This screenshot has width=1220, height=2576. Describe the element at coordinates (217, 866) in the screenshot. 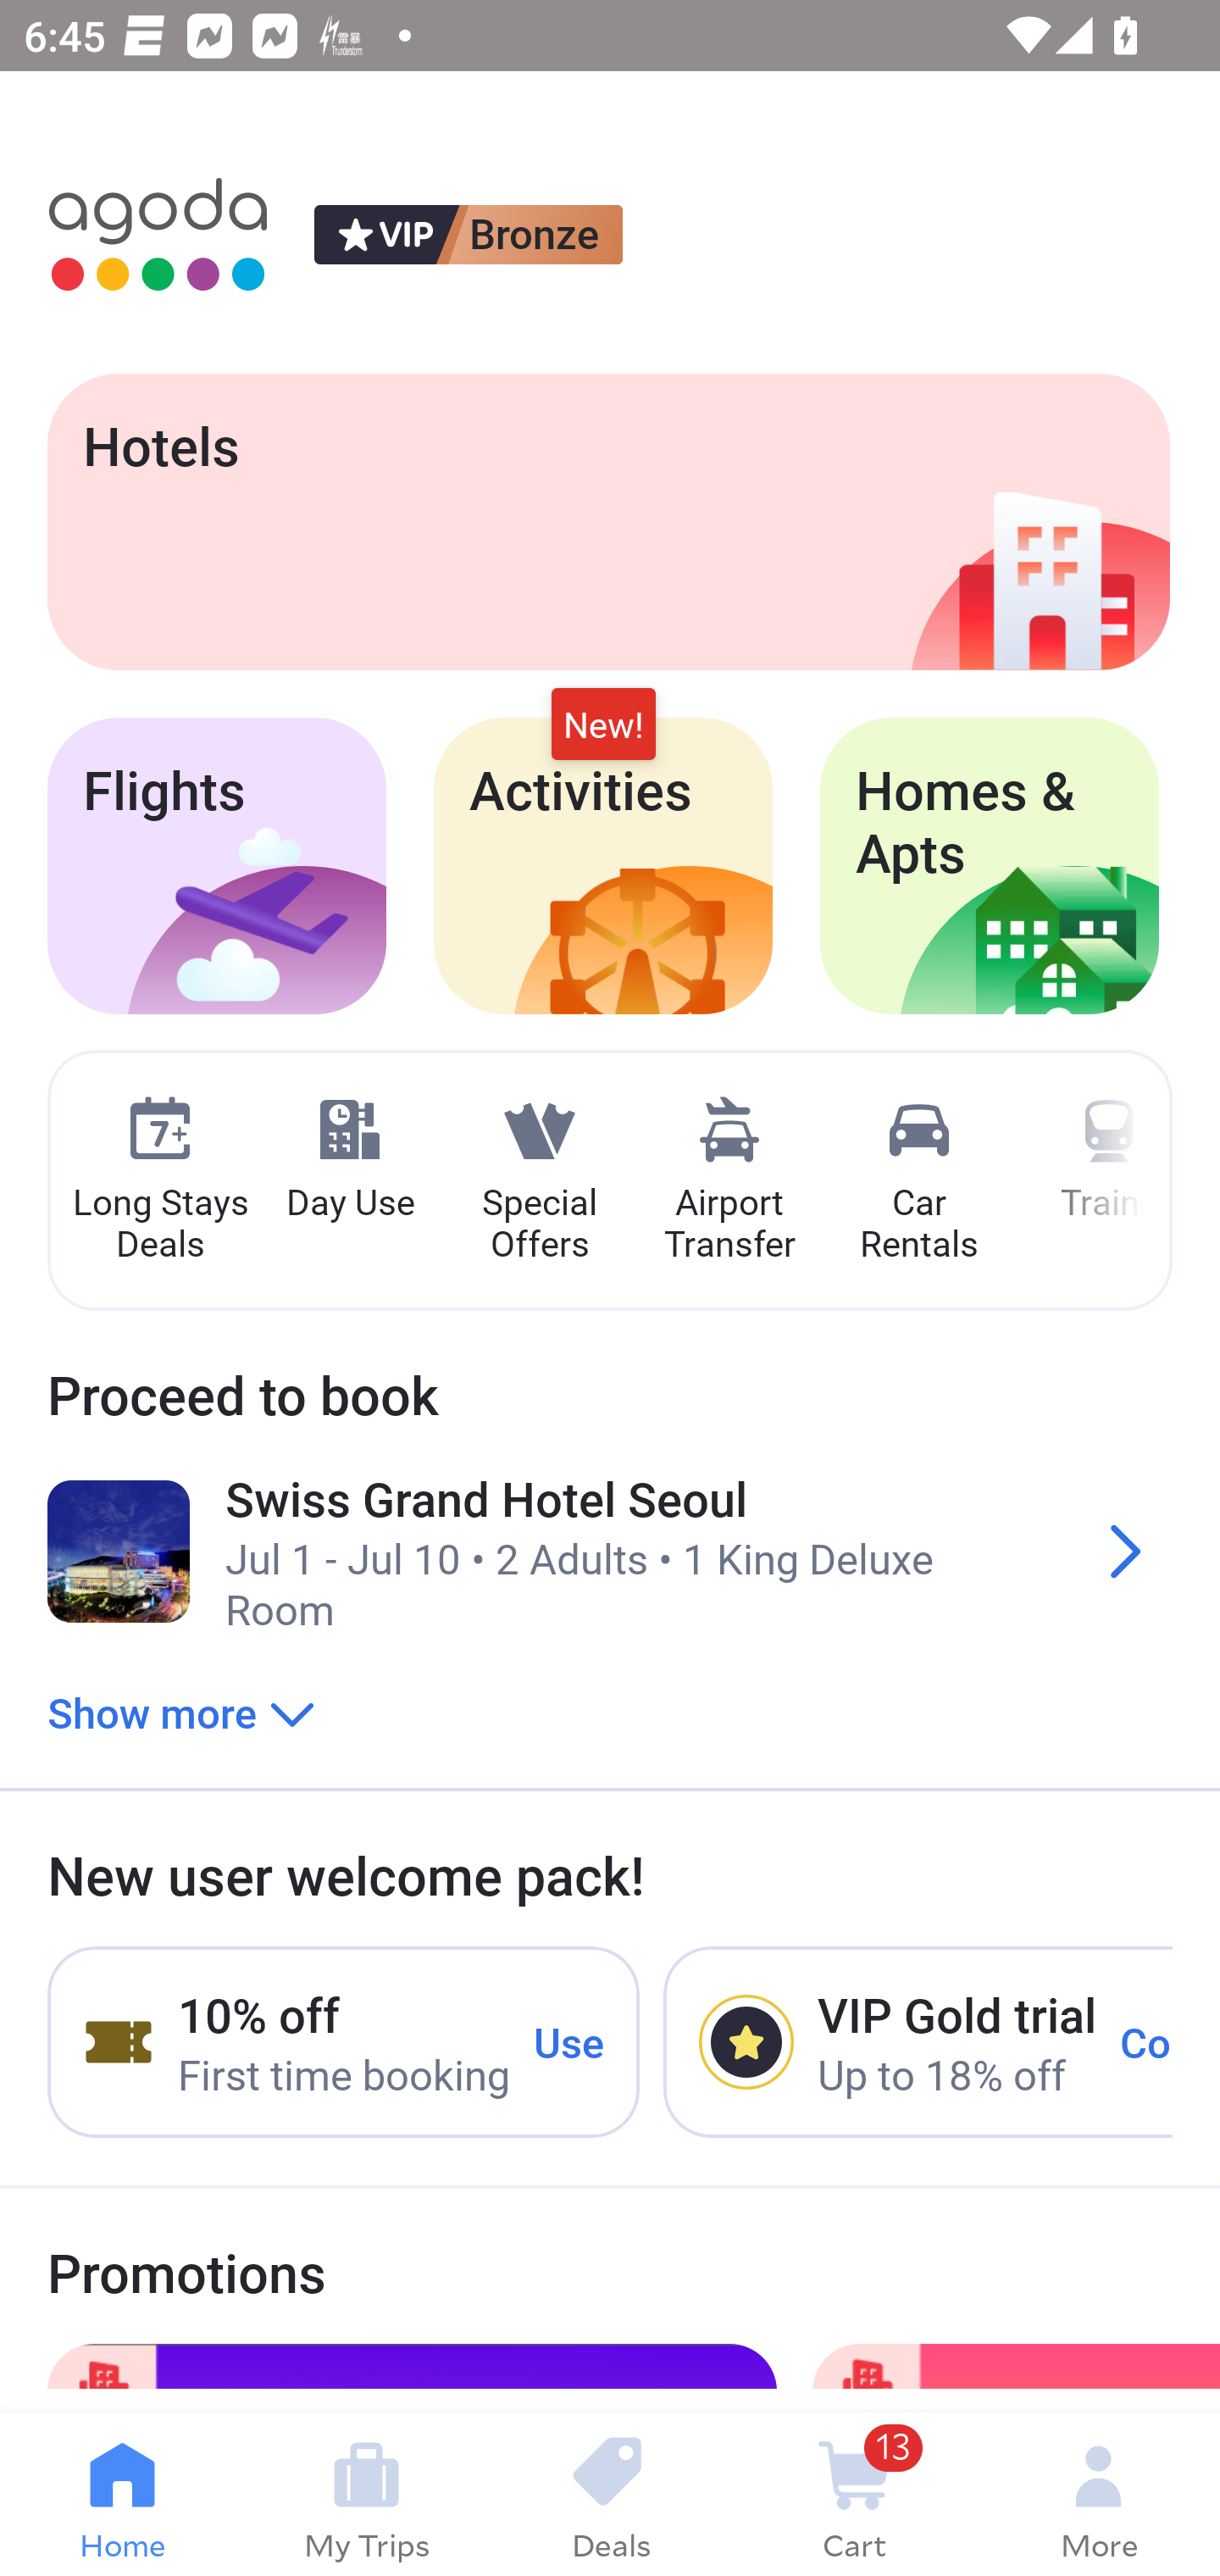

I see `Flights` at that location.